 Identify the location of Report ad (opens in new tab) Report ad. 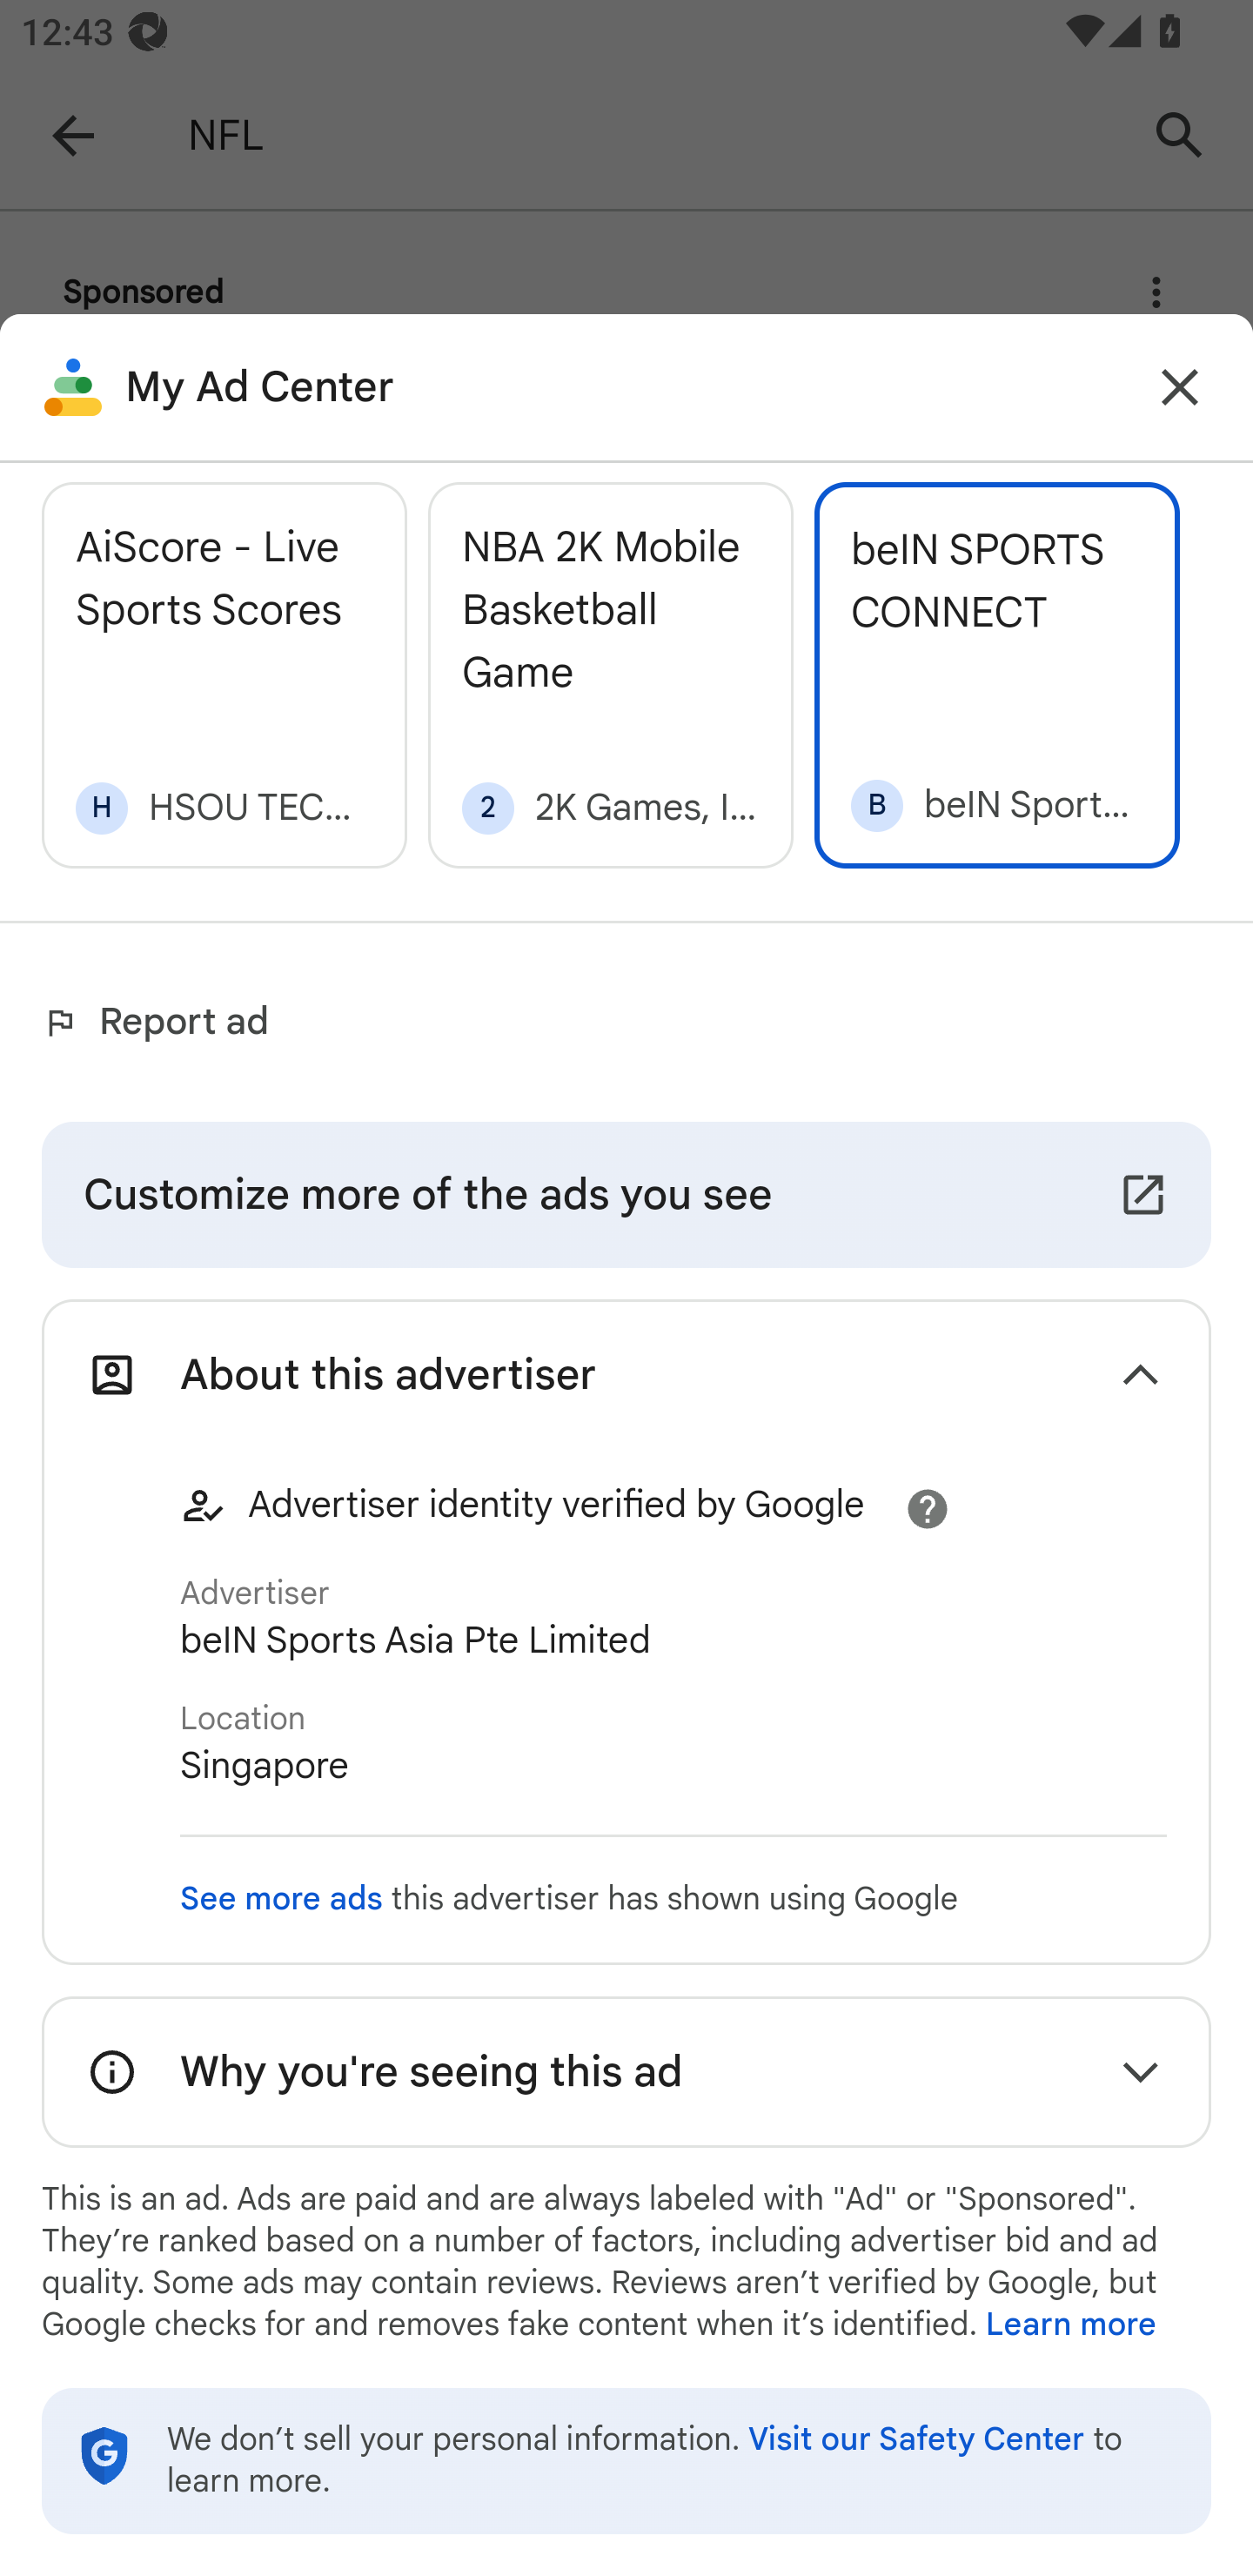
(162, 1022).